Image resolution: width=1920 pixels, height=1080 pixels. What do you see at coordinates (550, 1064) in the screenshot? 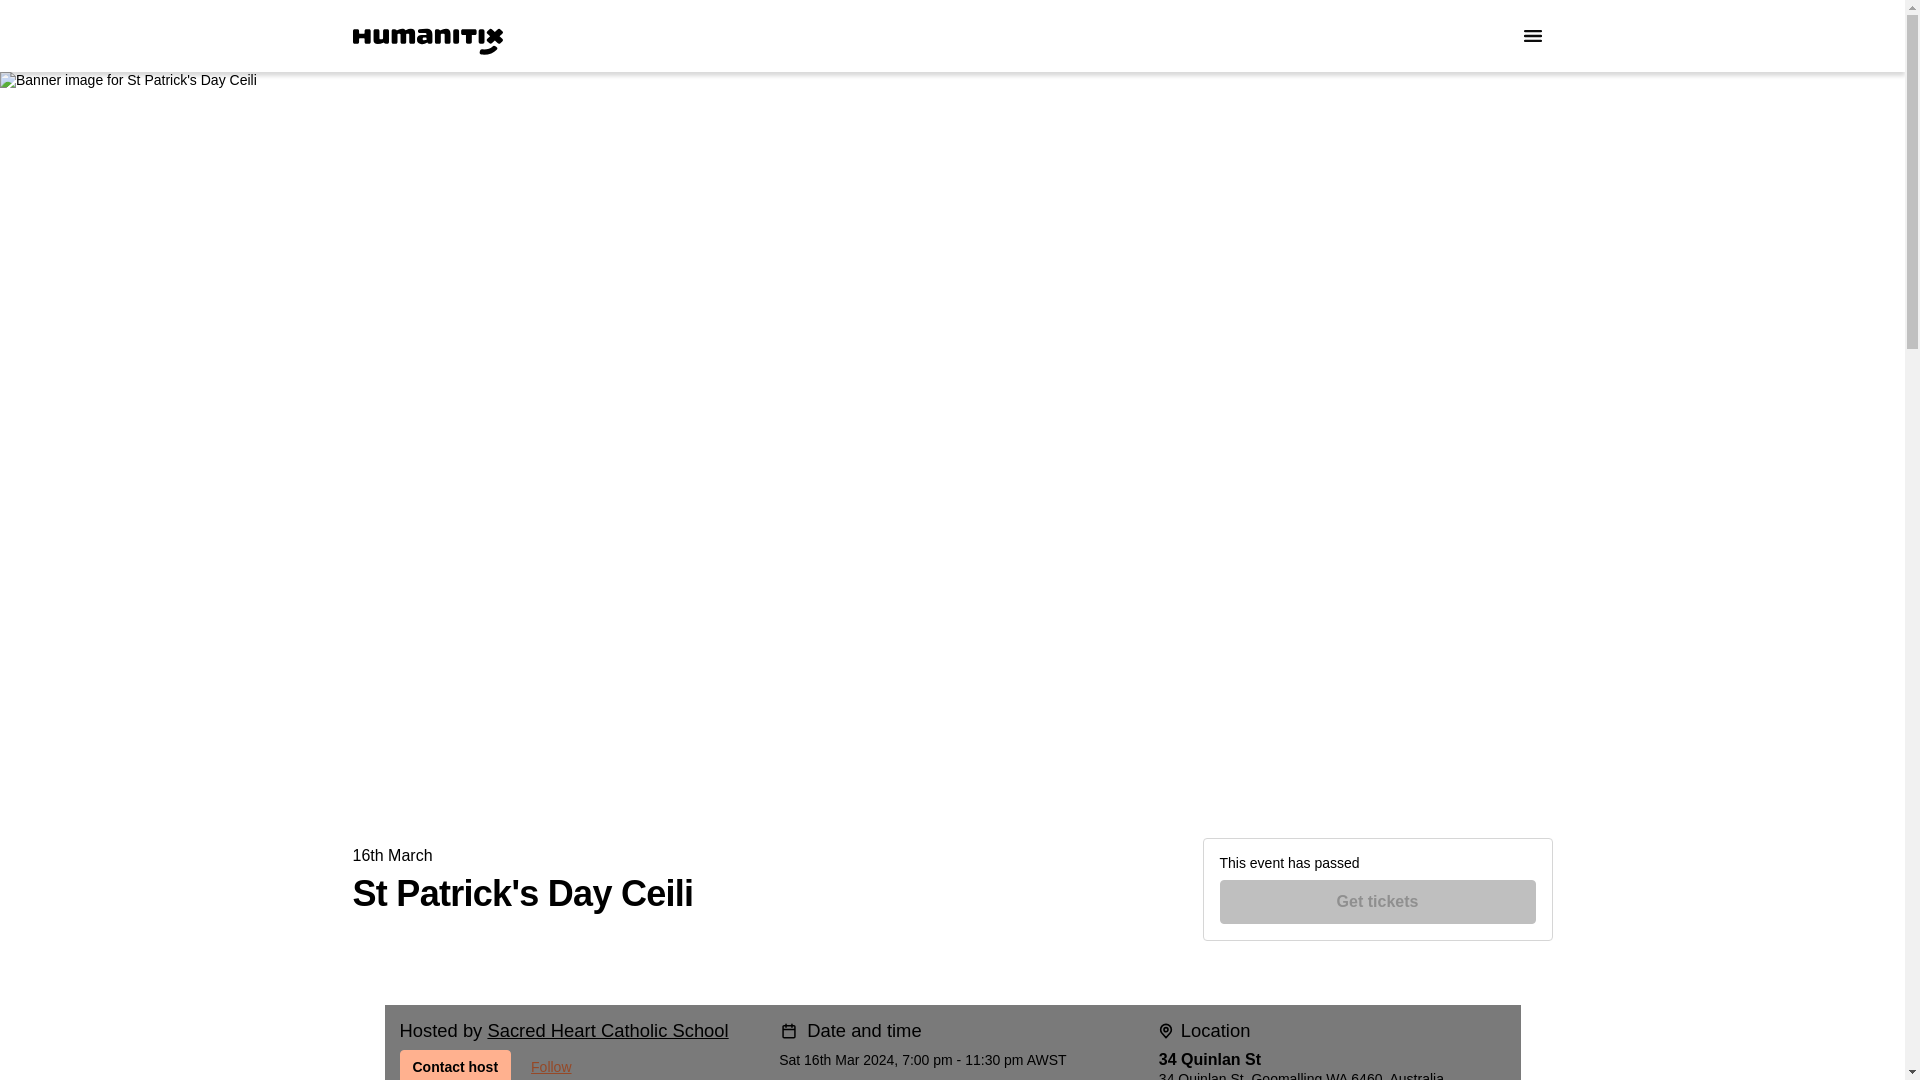
I see `Follow` at bounding box center [550, 1064].